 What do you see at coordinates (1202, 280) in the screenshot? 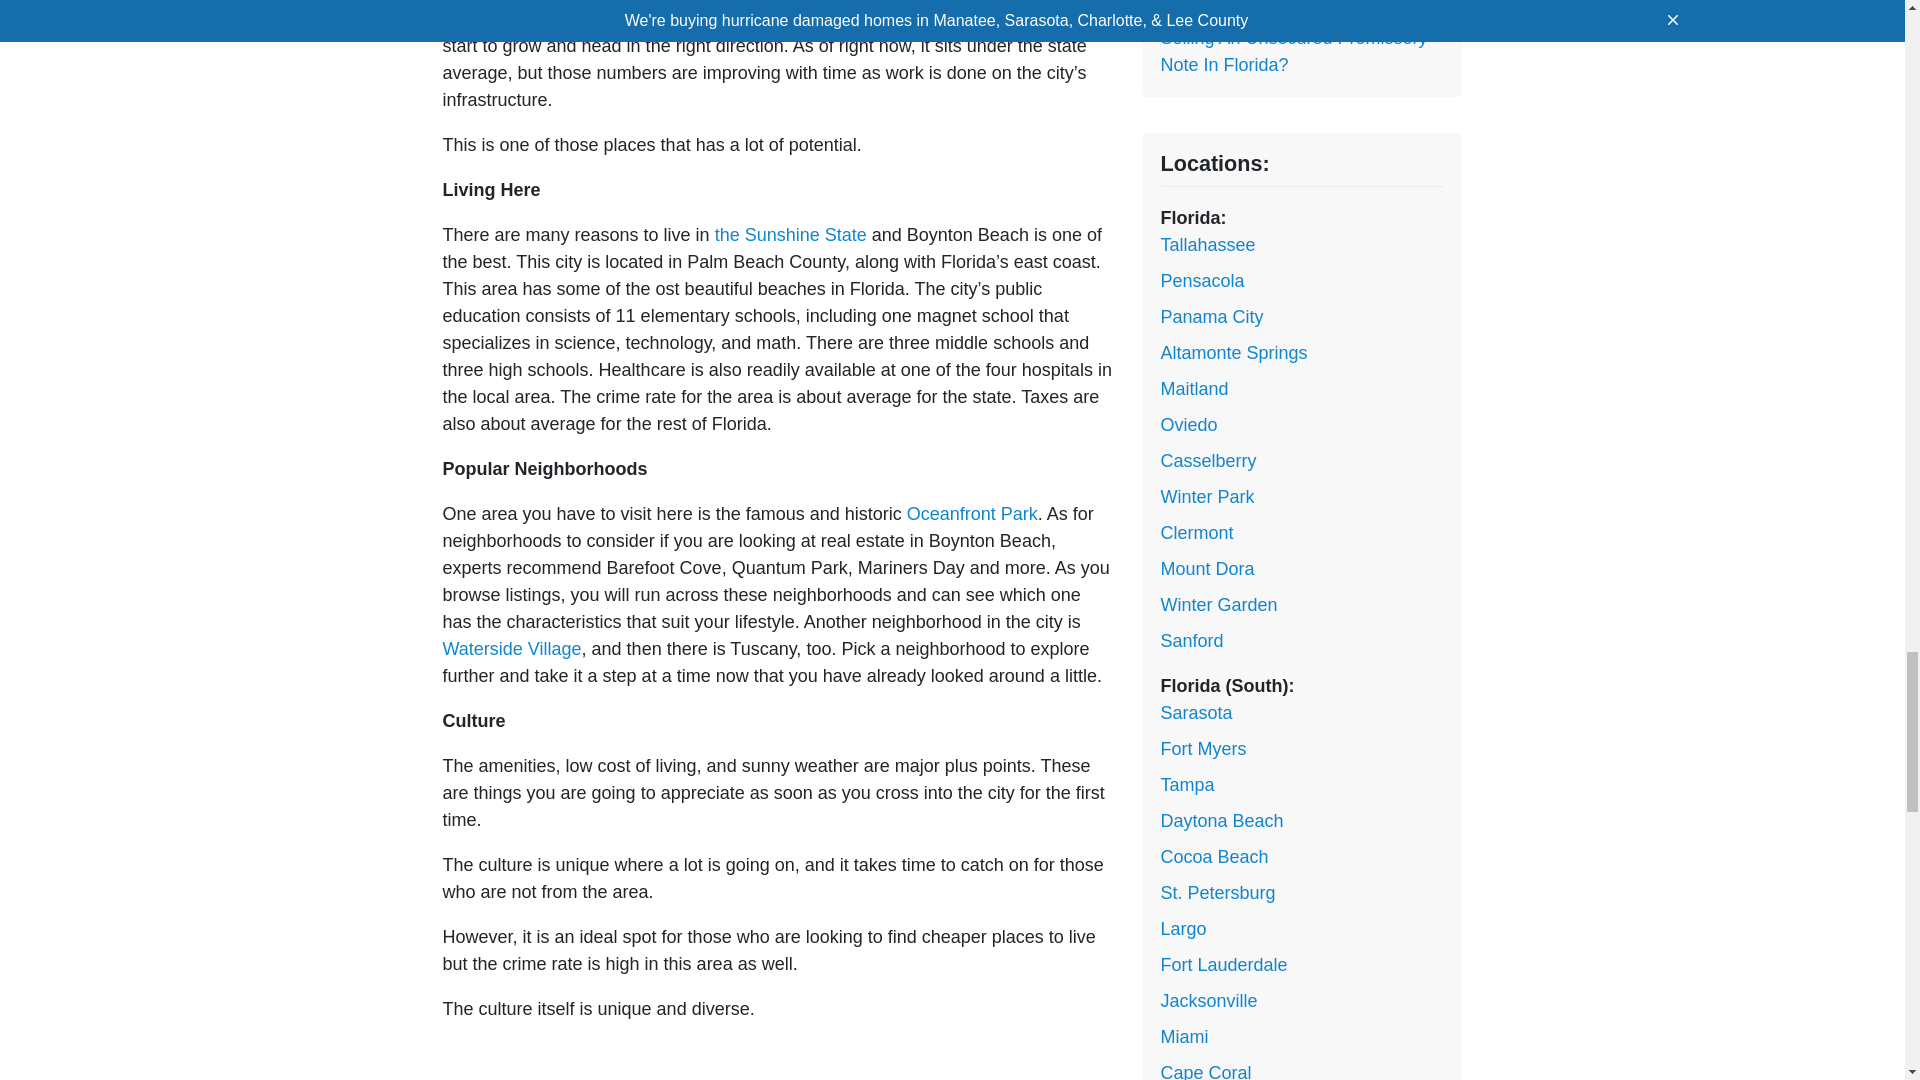
I see `Pensacola` at bounding box center [1202, 280].